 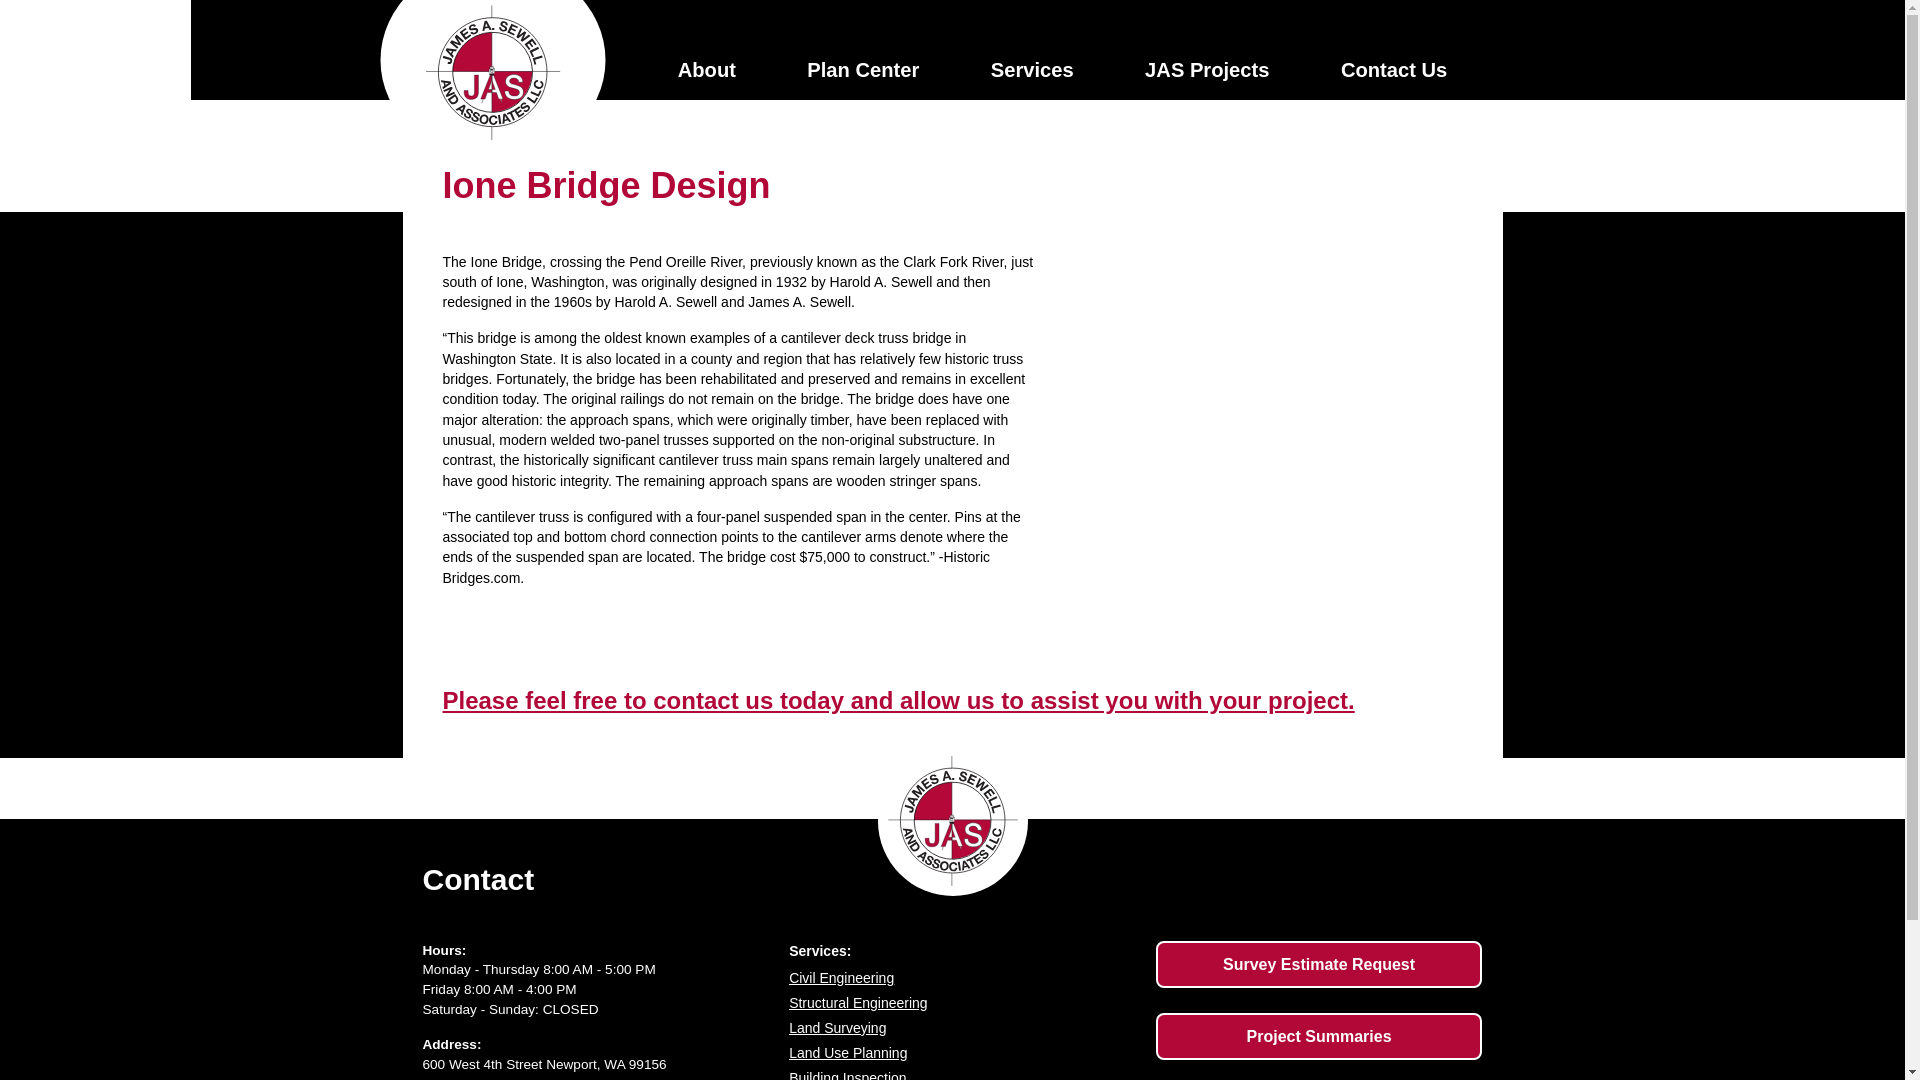 I want to click on Land Use Planning, so click(x=962, y=1052).